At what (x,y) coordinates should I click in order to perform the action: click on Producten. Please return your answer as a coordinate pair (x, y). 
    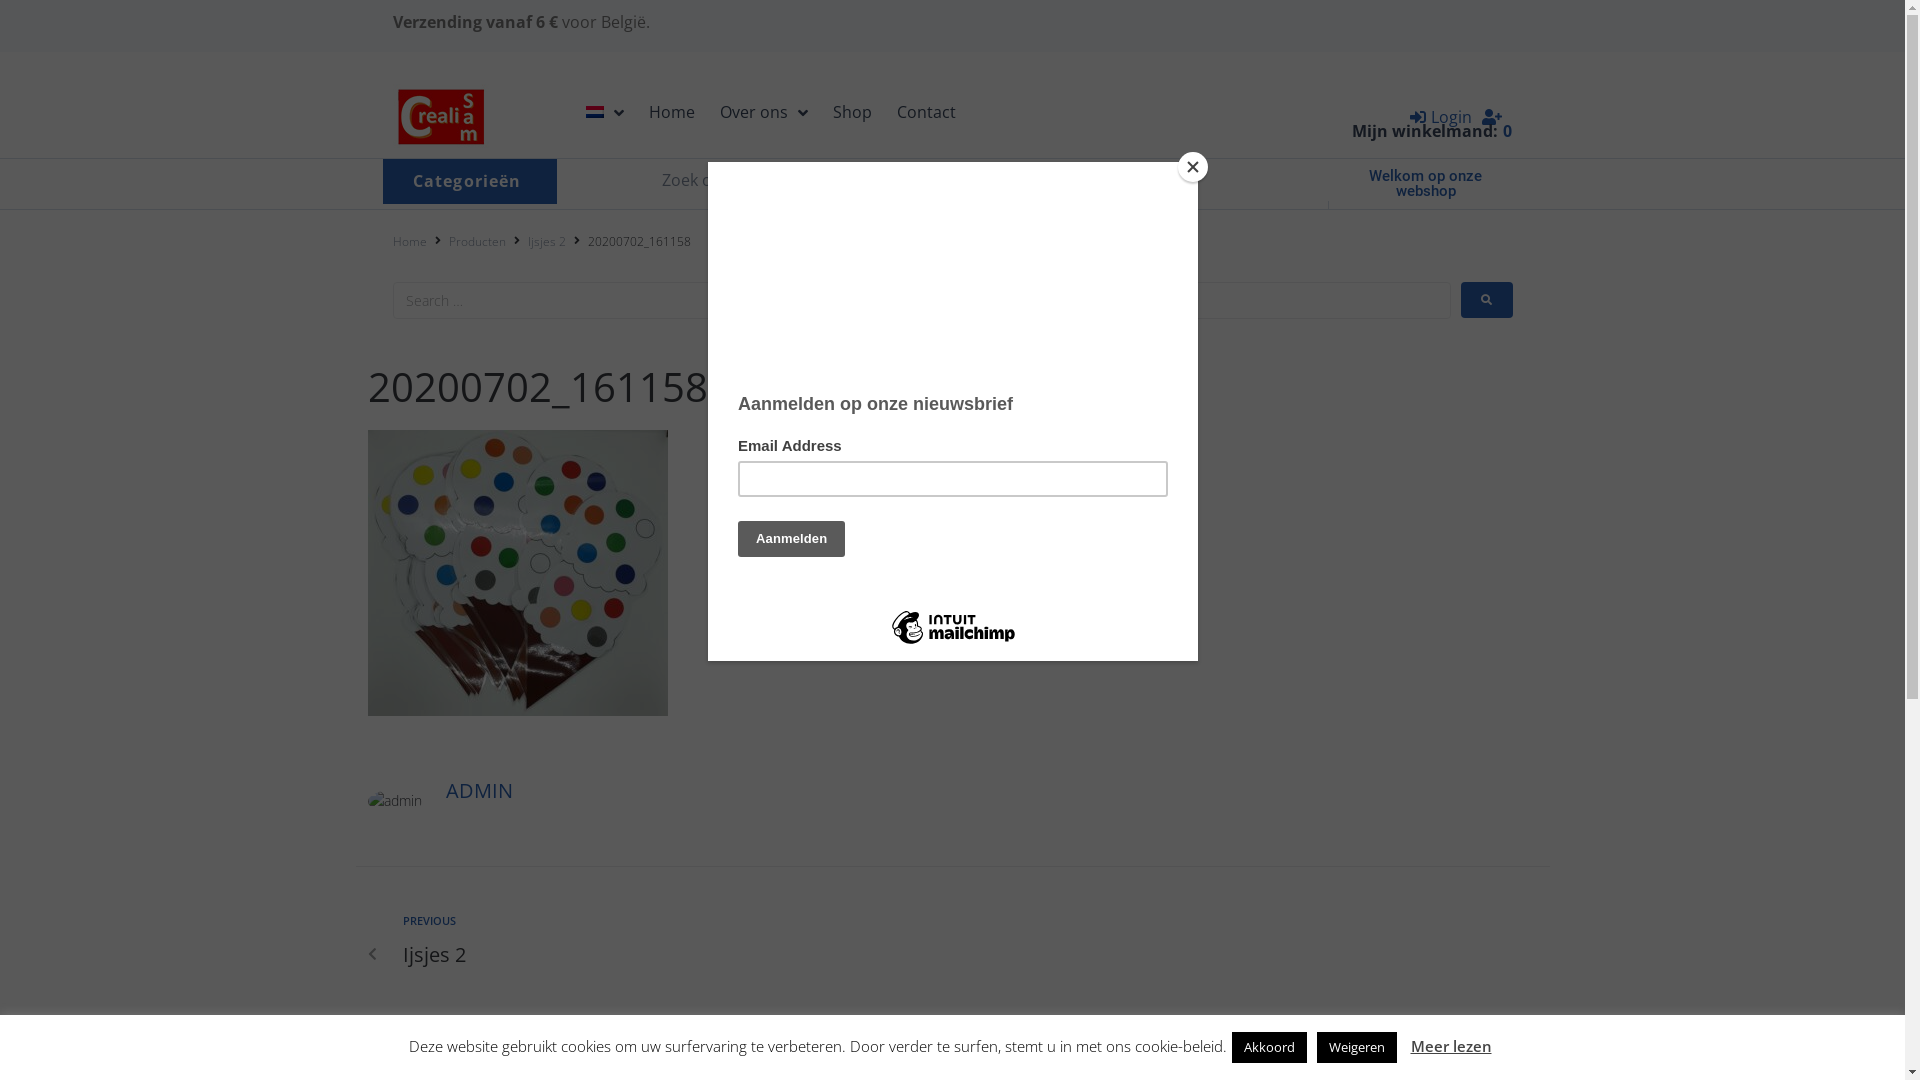
    Looking at the image, I should click on (476, 242).